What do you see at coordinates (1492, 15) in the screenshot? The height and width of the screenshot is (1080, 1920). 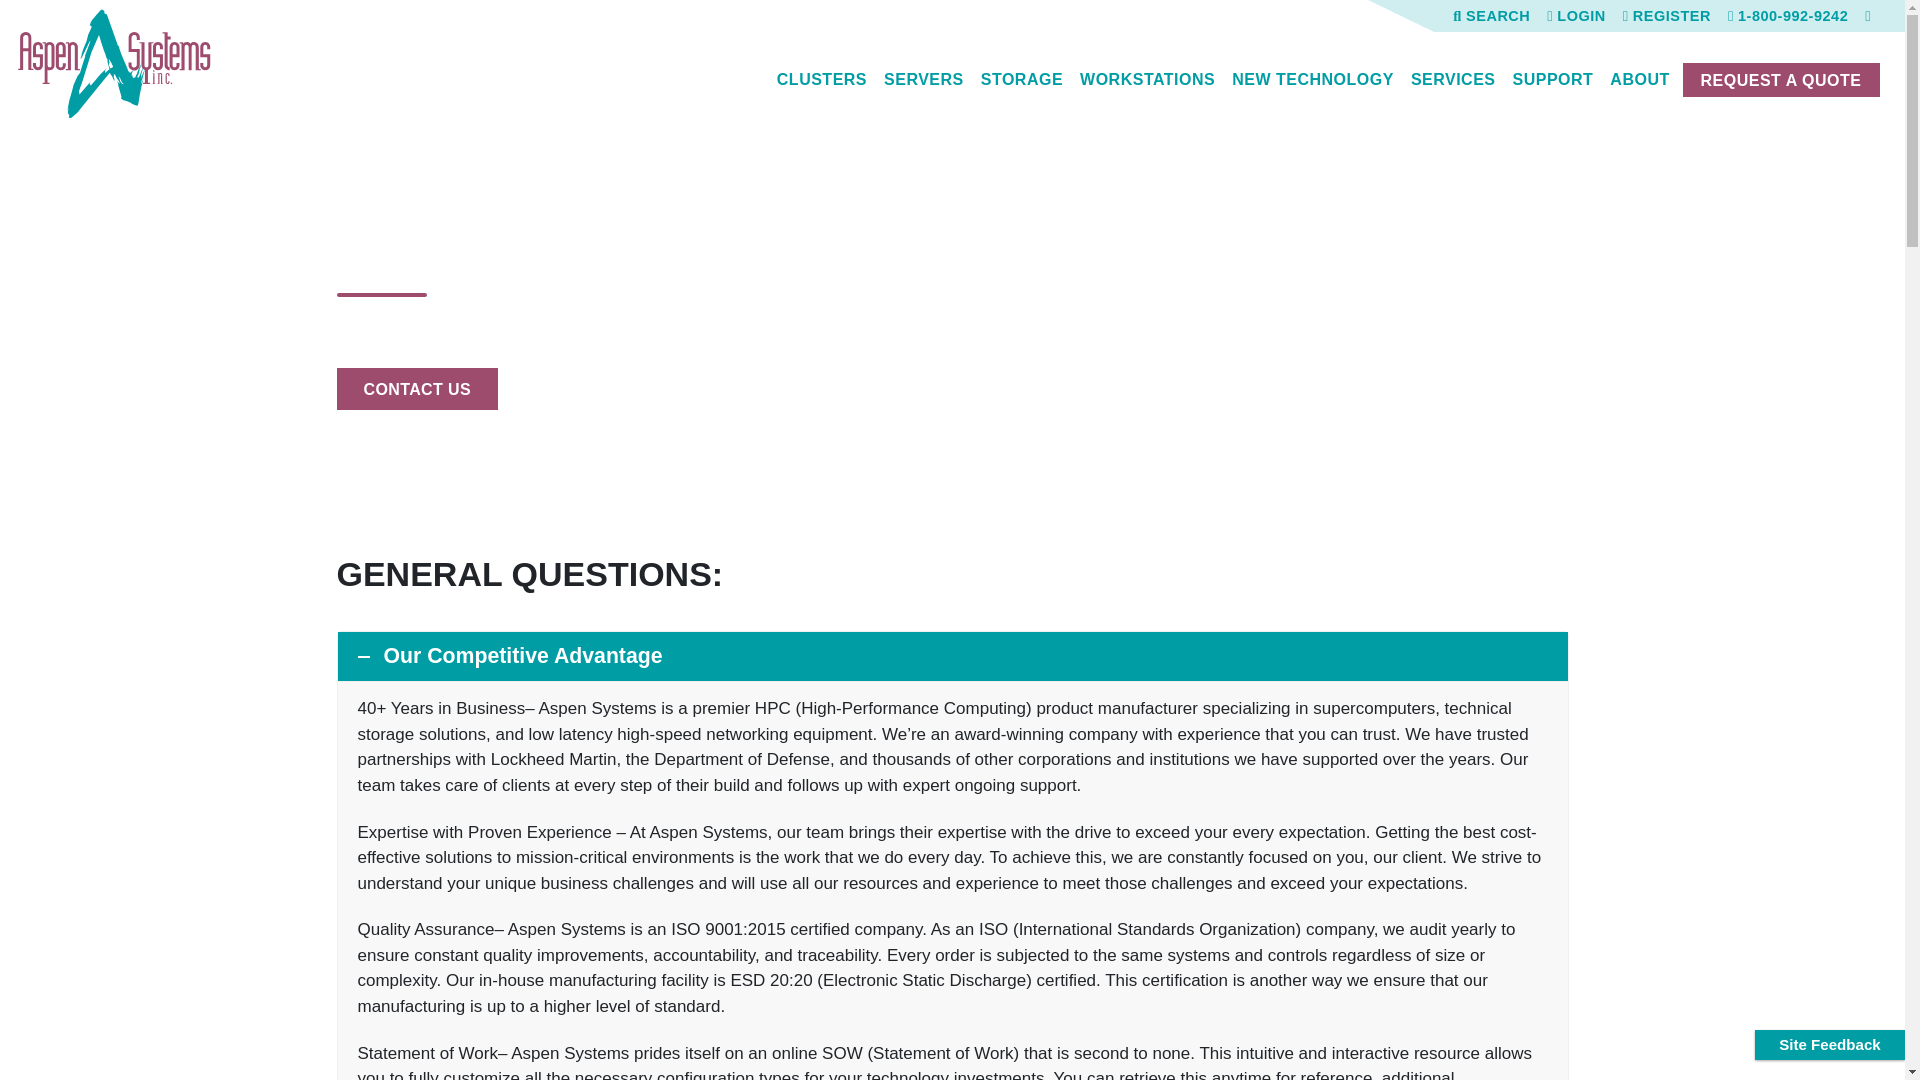 I see `SEARCH` at bounding box center [1492, 15].